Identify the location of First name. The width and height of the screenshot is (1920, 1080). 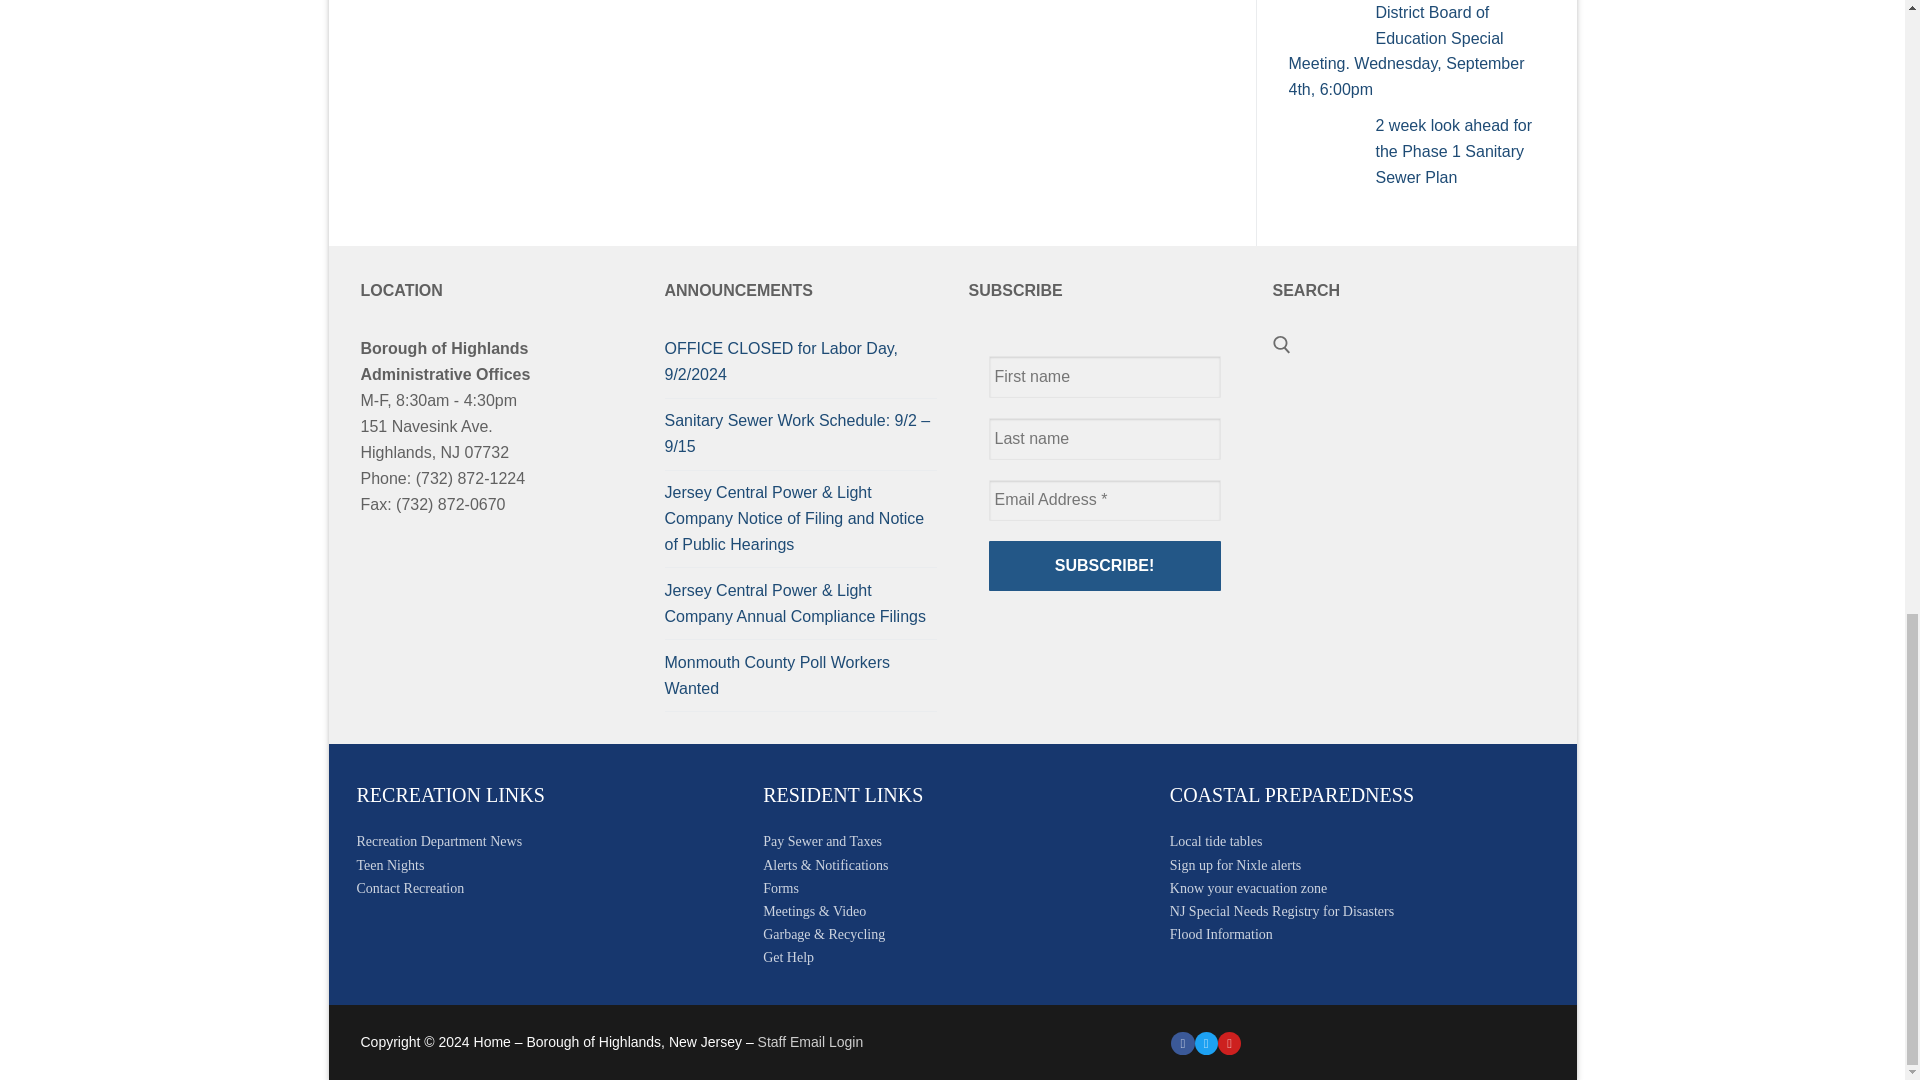
(1104, 377).